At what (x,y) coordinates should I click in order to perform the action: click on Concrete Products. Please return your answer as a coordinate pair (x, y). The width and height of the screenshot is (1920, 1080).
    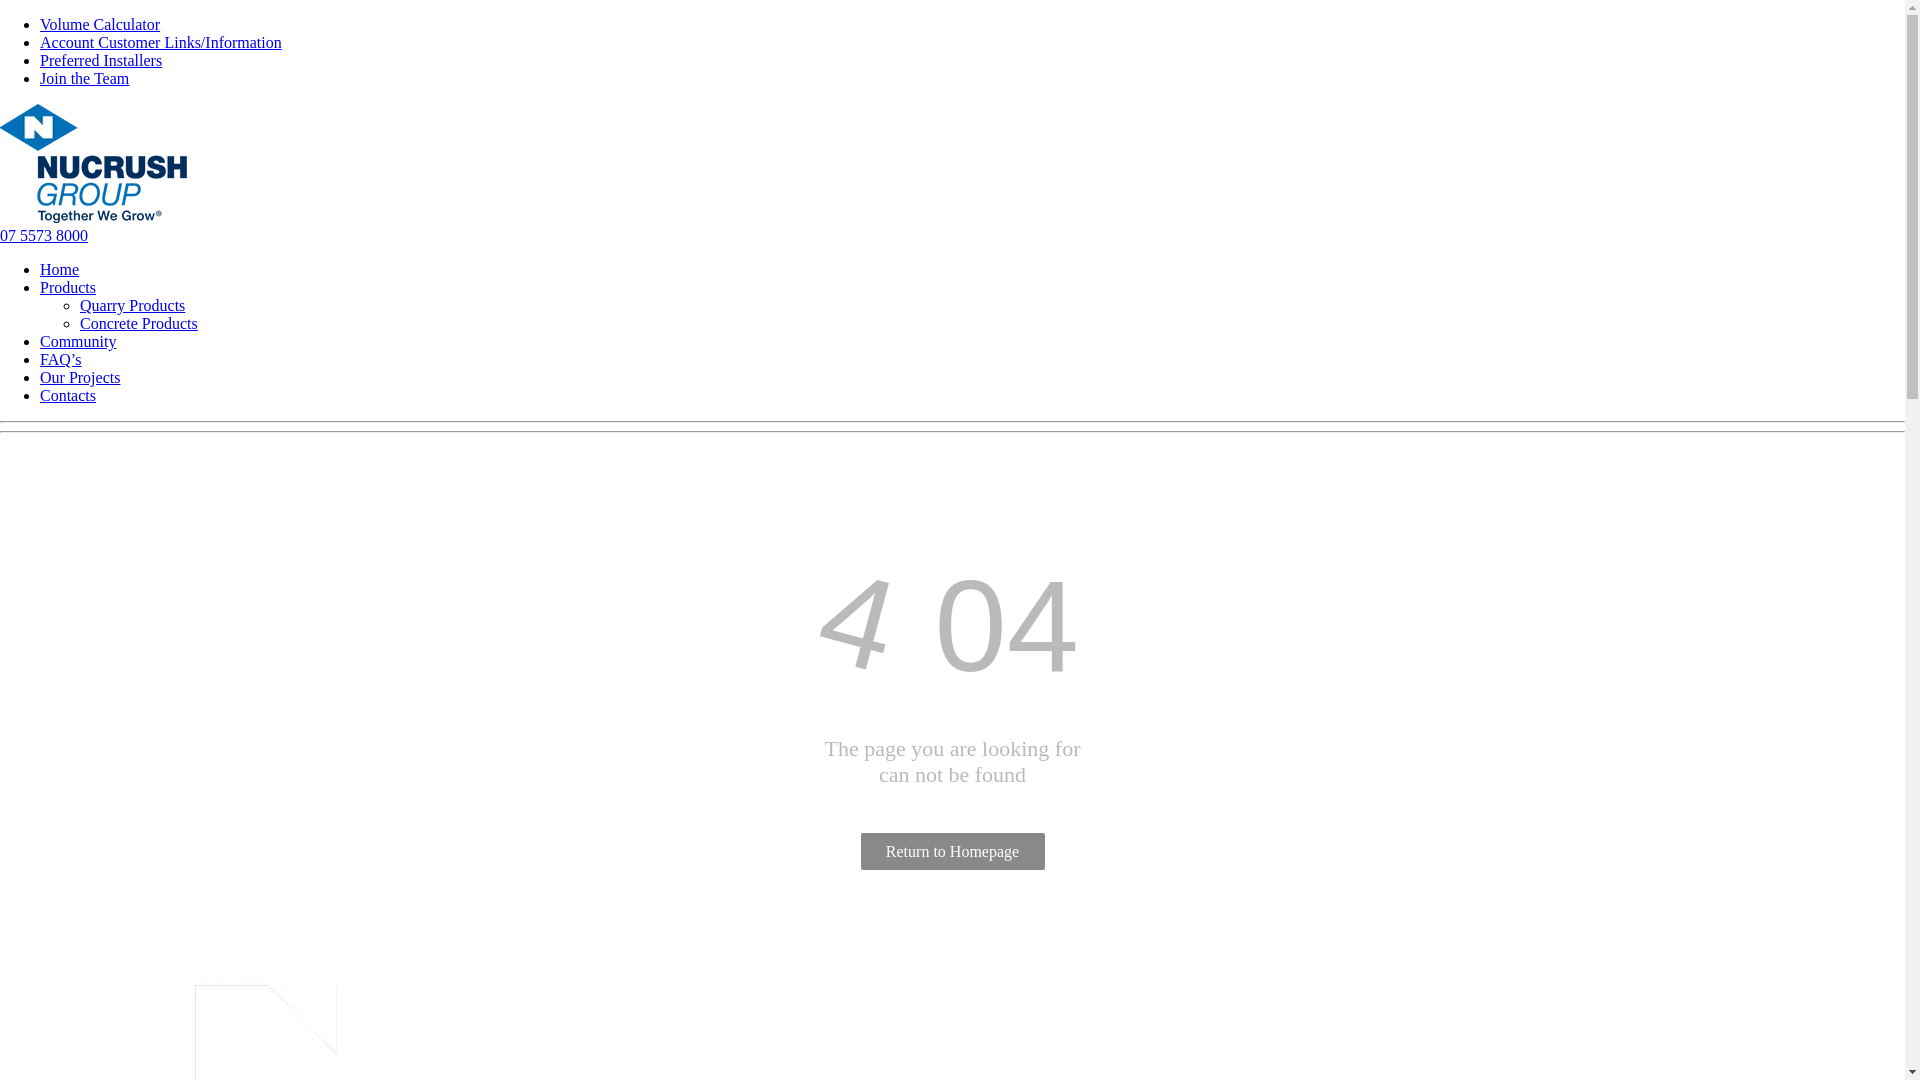
    Looking at the image, I should click on (139, 324).